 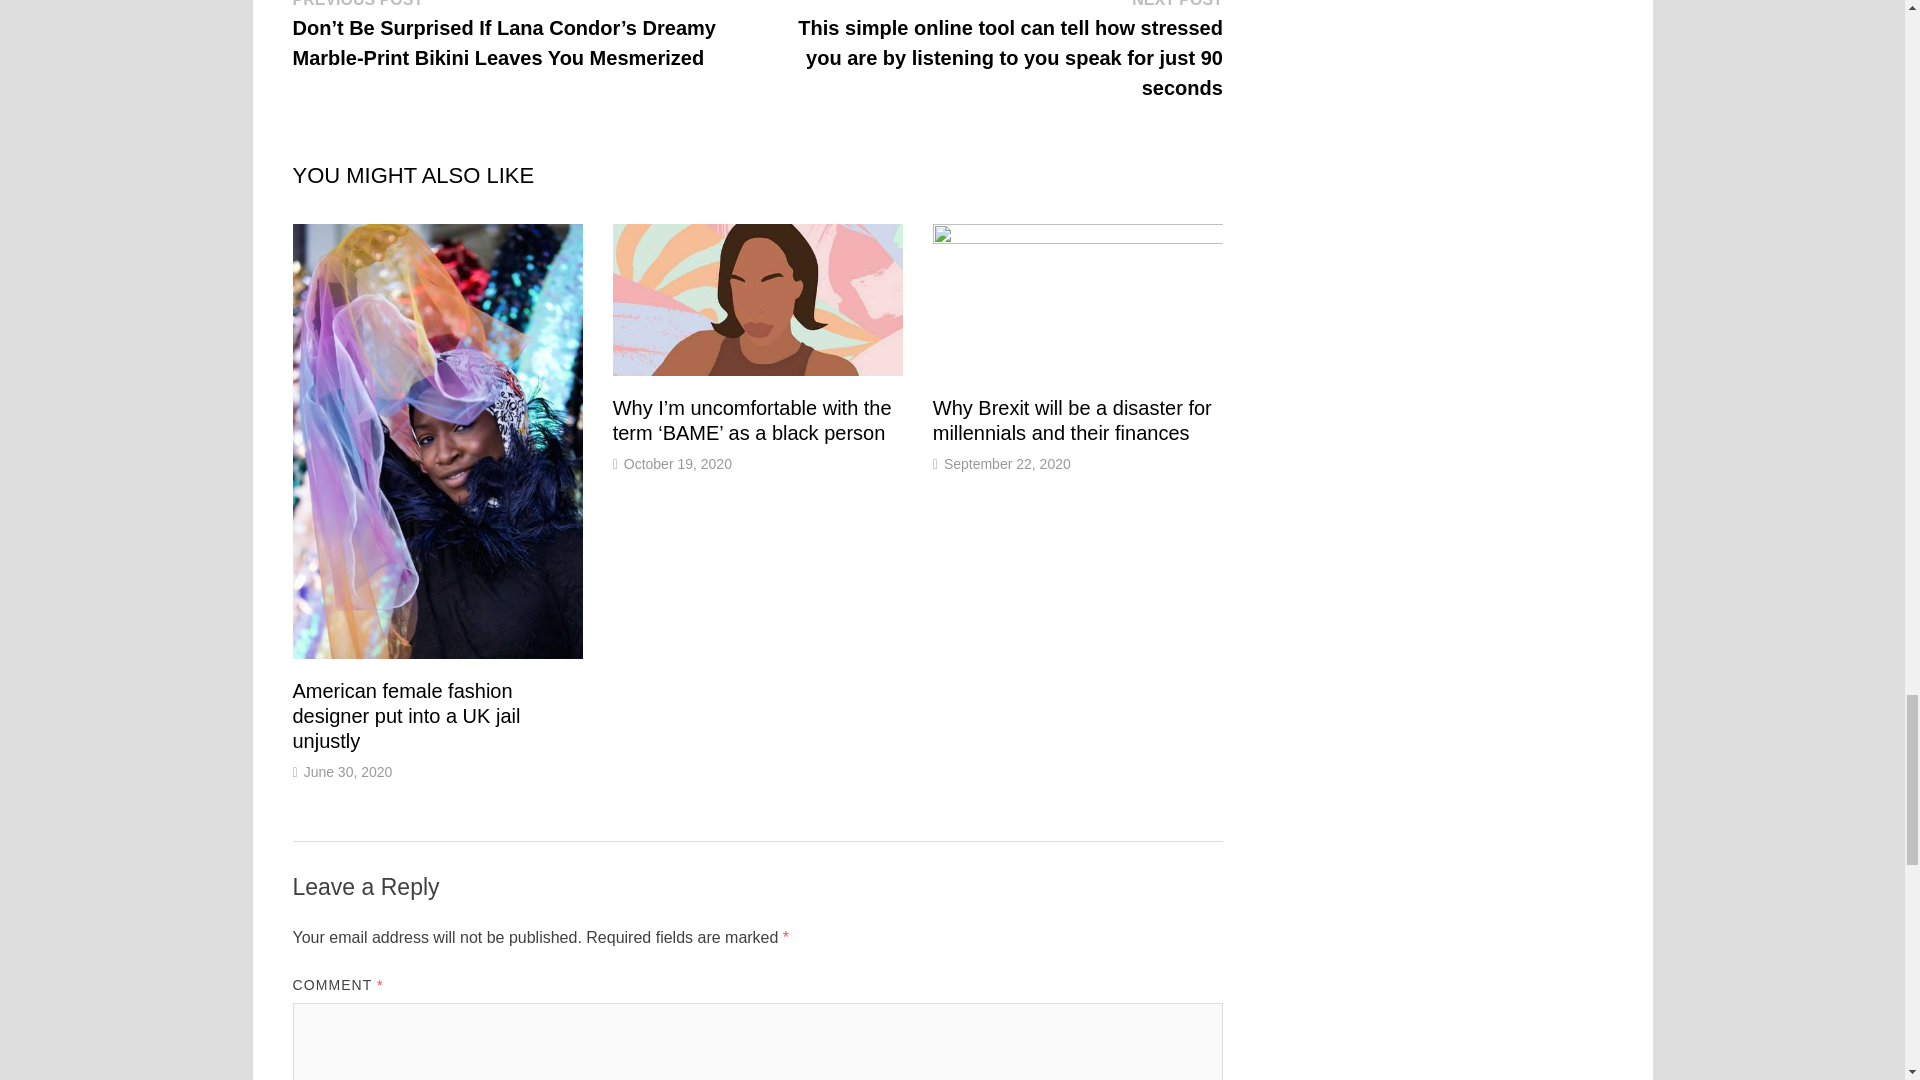 I want to click on September 22, 2020, so click(x=1008, y=463).